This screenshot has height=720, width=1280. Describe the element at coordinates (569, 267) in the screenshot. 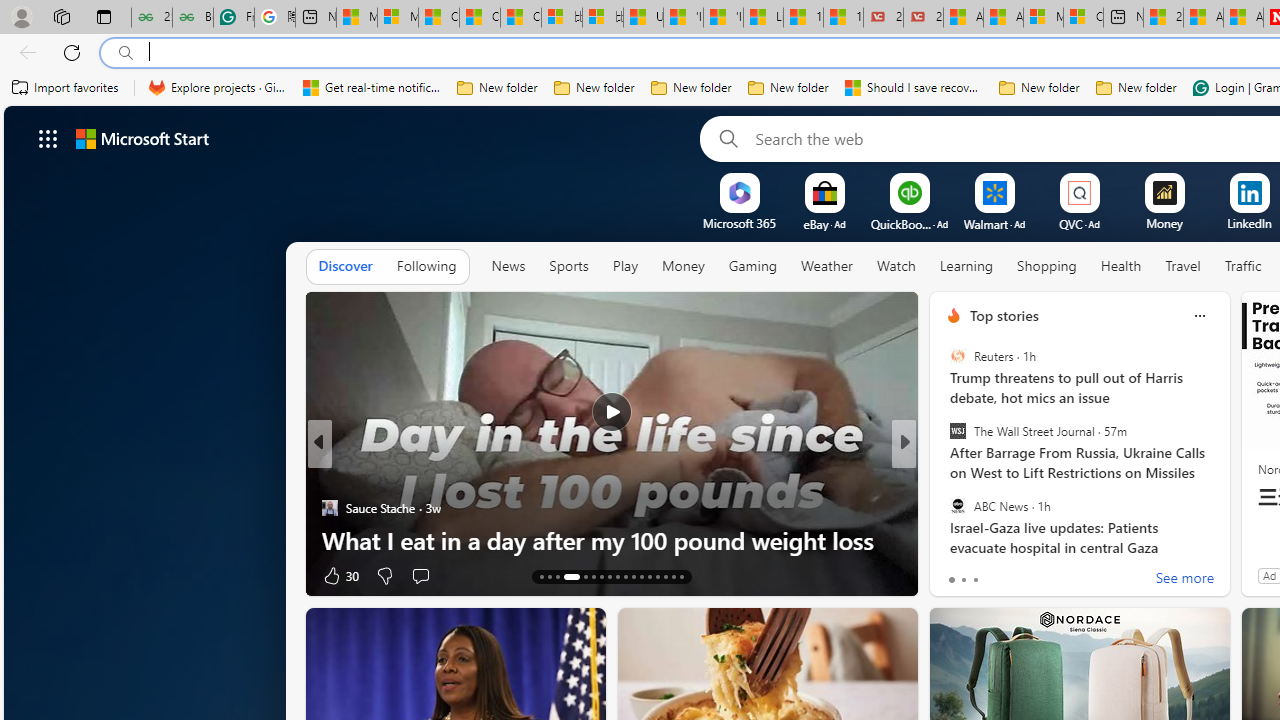

I see `Sports` at that location.